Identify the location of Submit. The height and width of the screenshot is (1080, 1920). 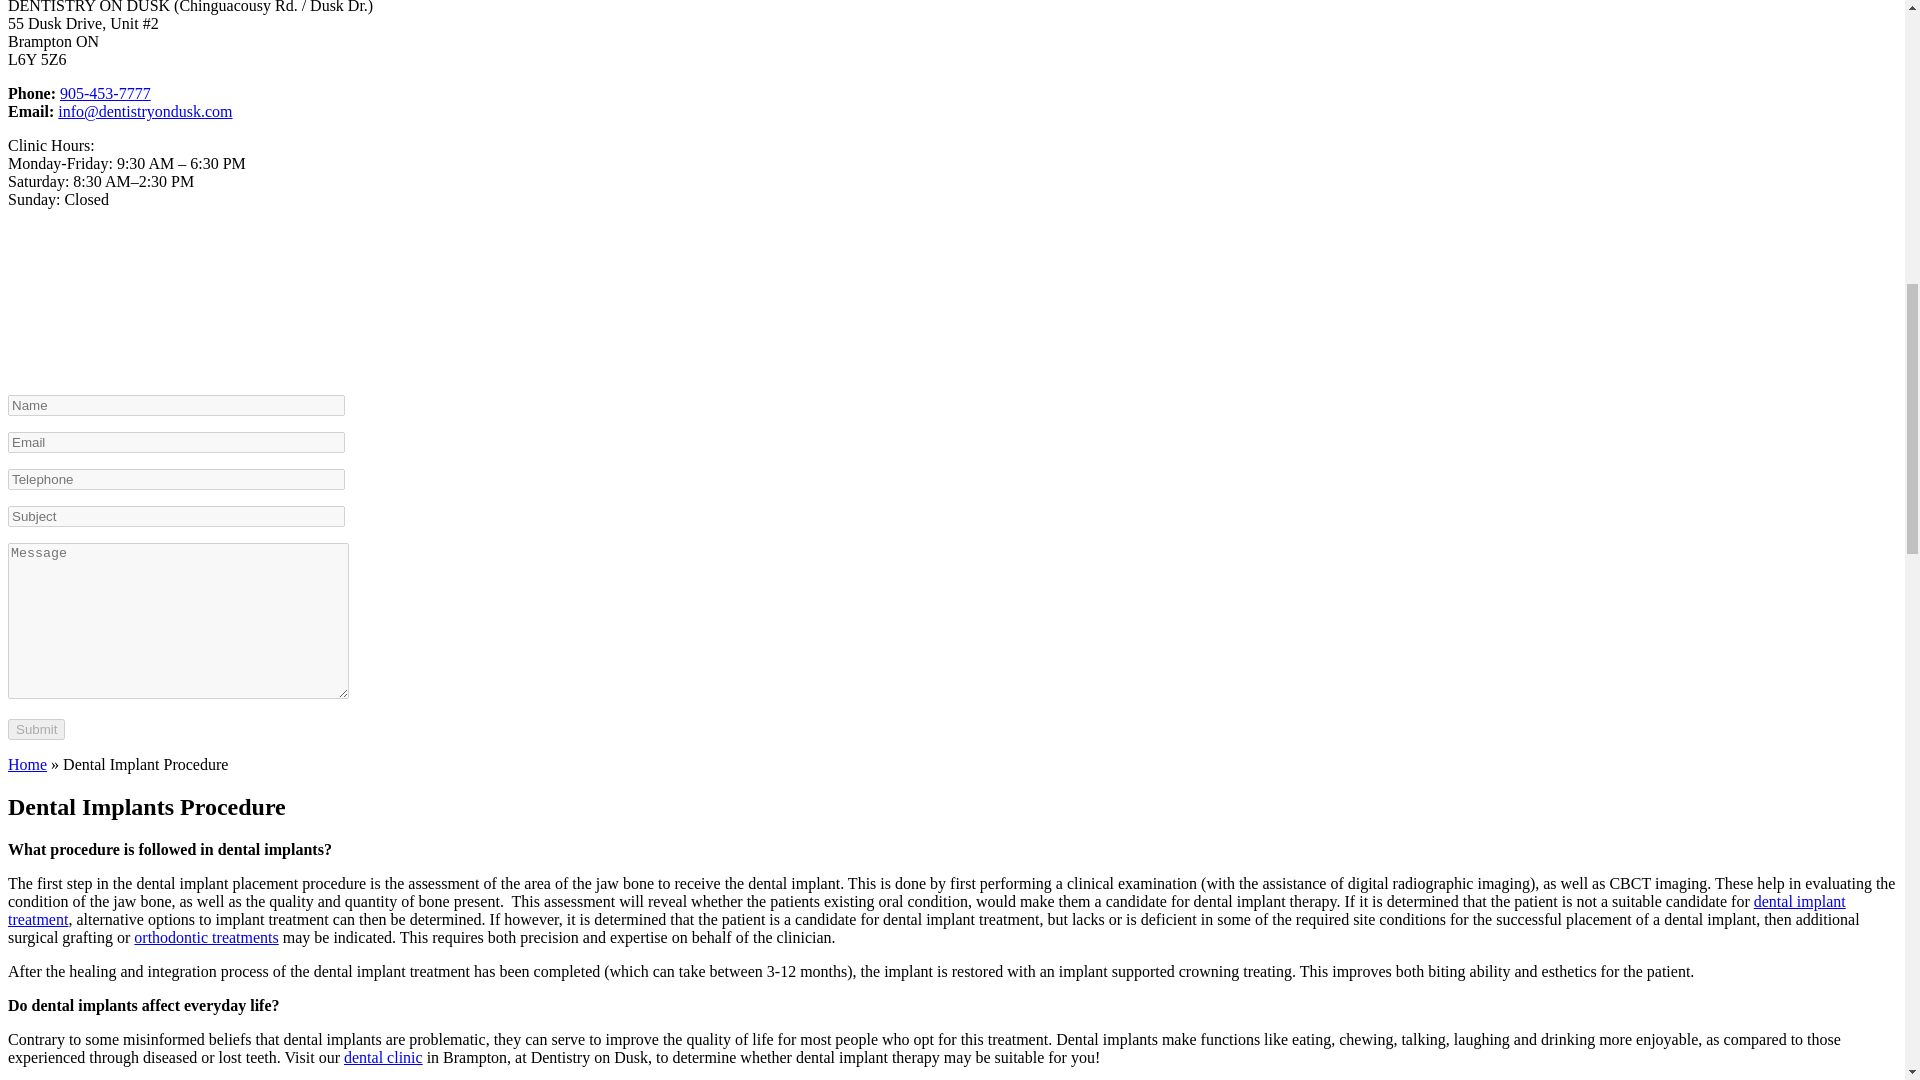
(36, 729).